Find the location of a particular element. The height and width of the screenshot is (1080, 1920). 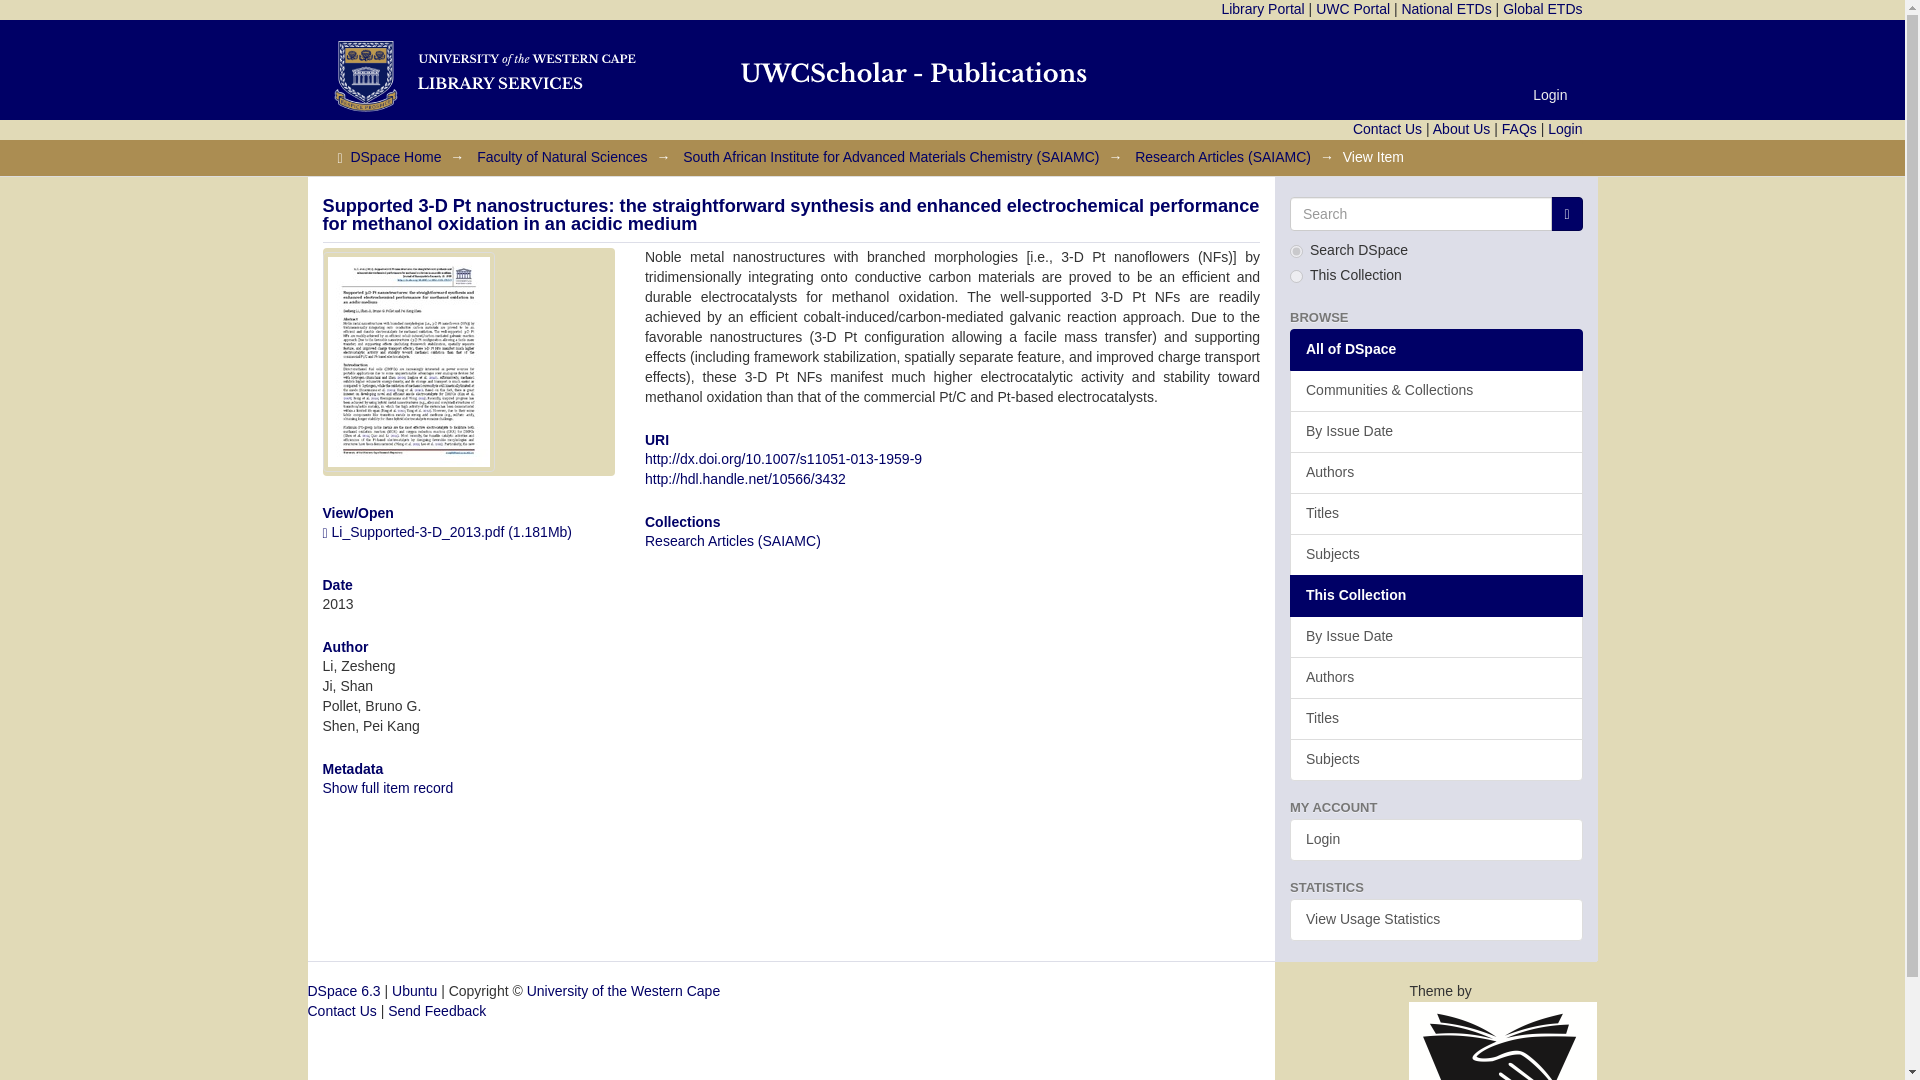

Authors is located at coordinates (1436, 472).